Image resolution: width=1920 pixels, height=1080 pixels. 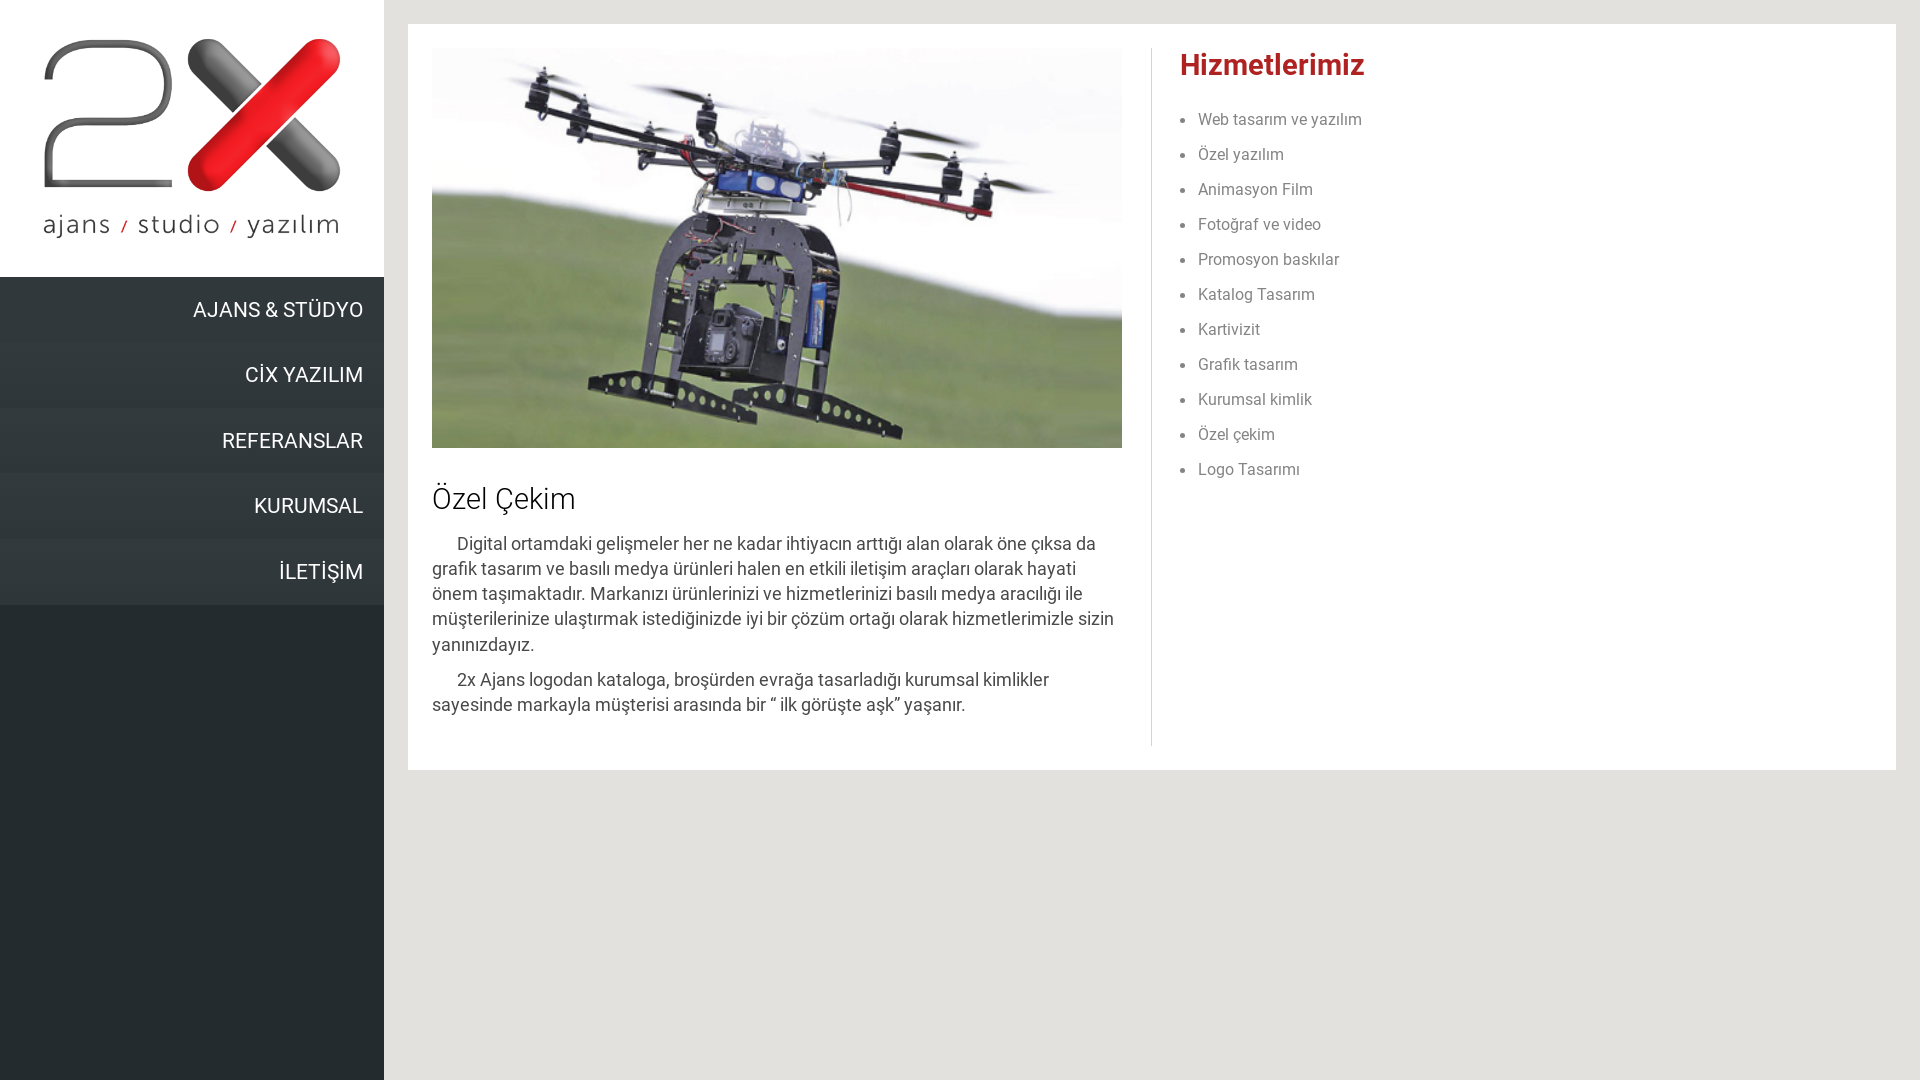 I want to click on KURUMSAL, so click(x=192, y=506).